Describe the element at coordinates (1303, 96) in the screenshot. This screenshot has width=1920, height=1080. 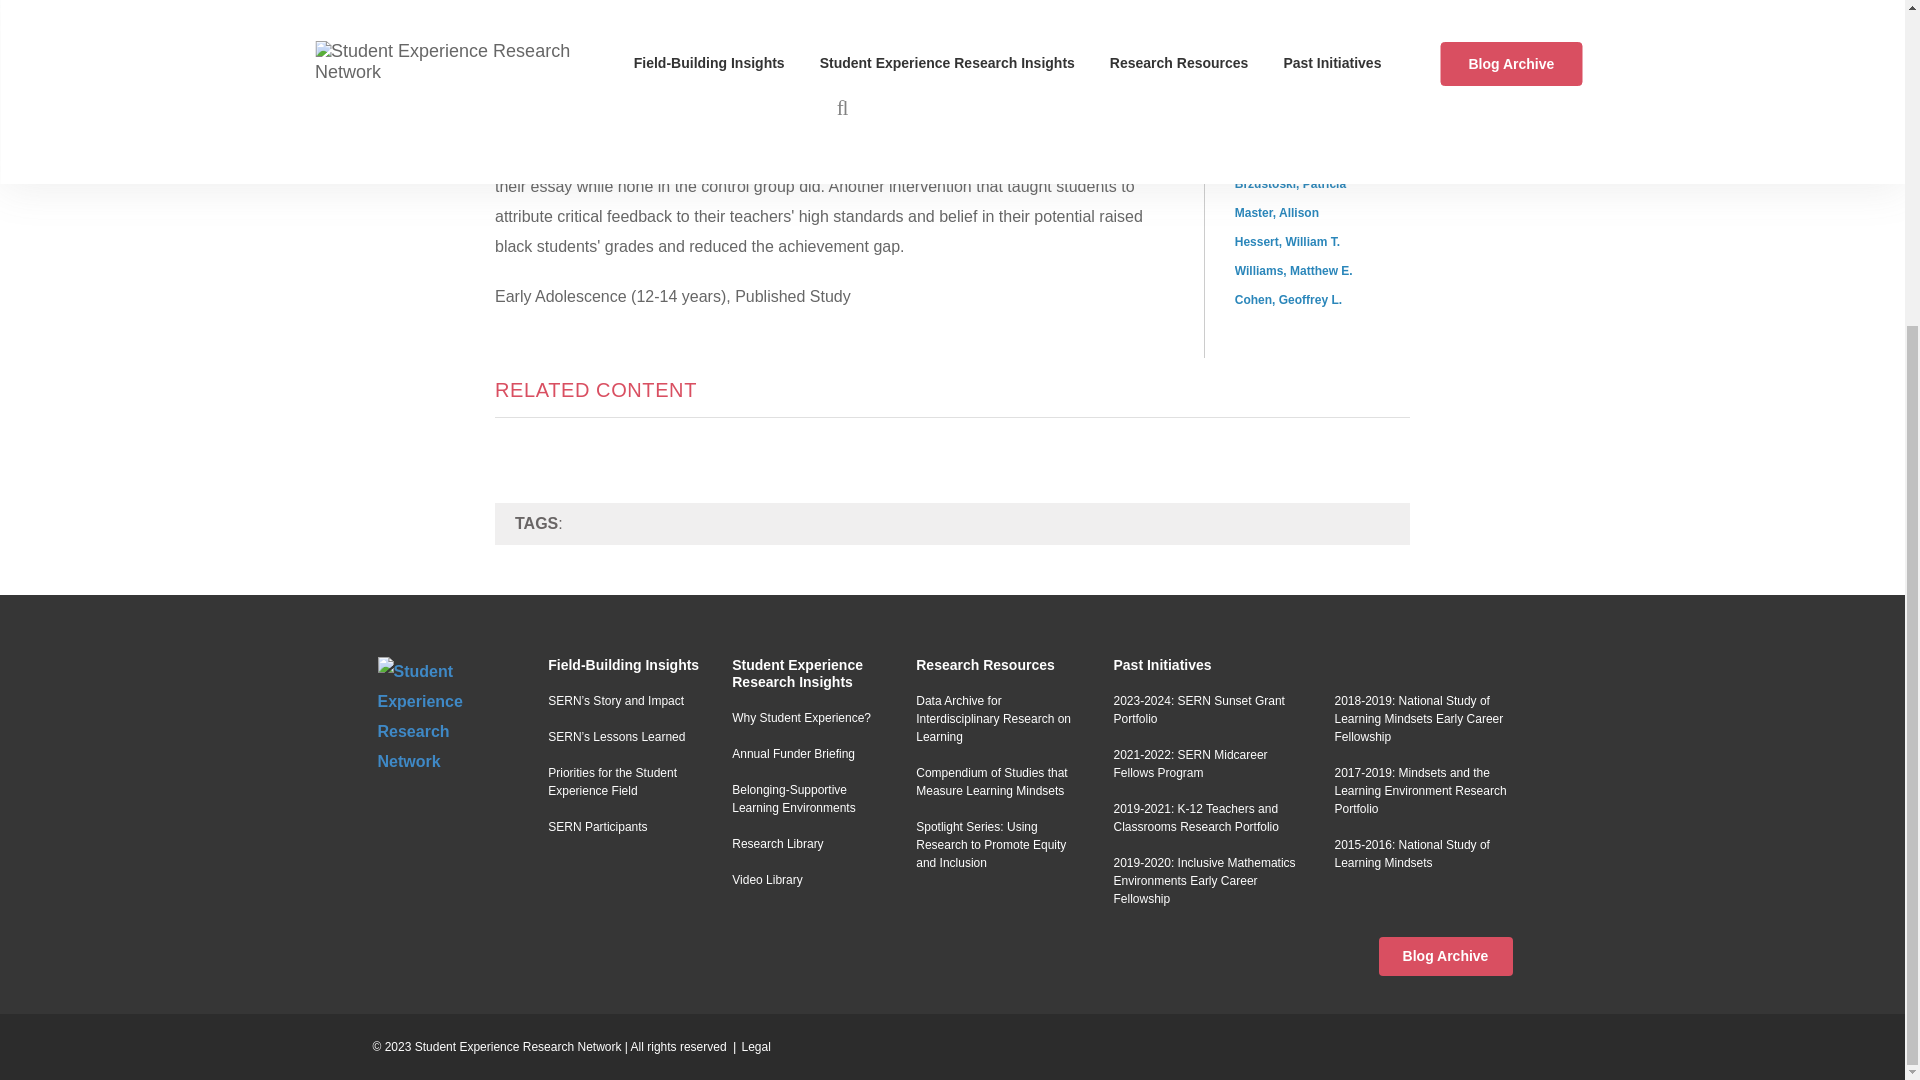
I see `Purdie-Vaughns, Valerie` at that location.